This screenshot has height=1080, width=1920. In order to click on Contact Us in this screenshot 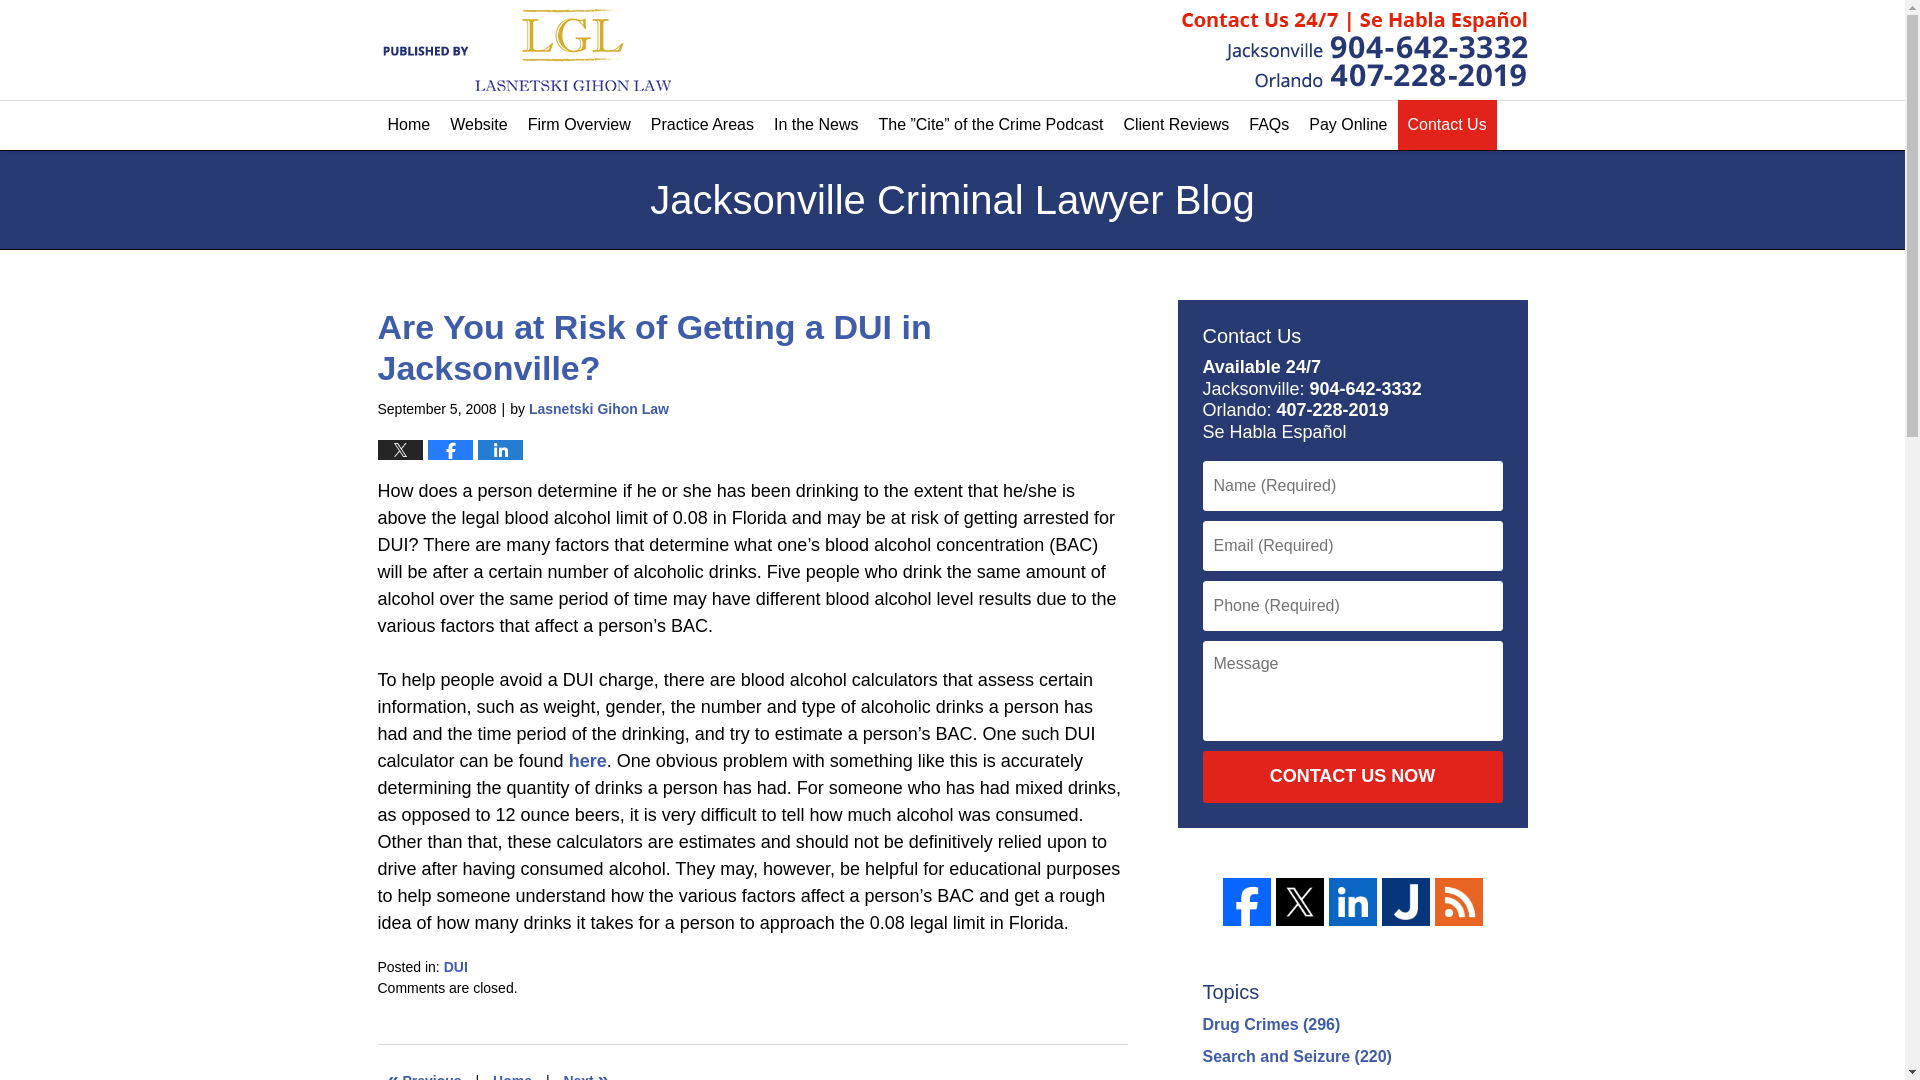, I will do `click(1447, 125)`.